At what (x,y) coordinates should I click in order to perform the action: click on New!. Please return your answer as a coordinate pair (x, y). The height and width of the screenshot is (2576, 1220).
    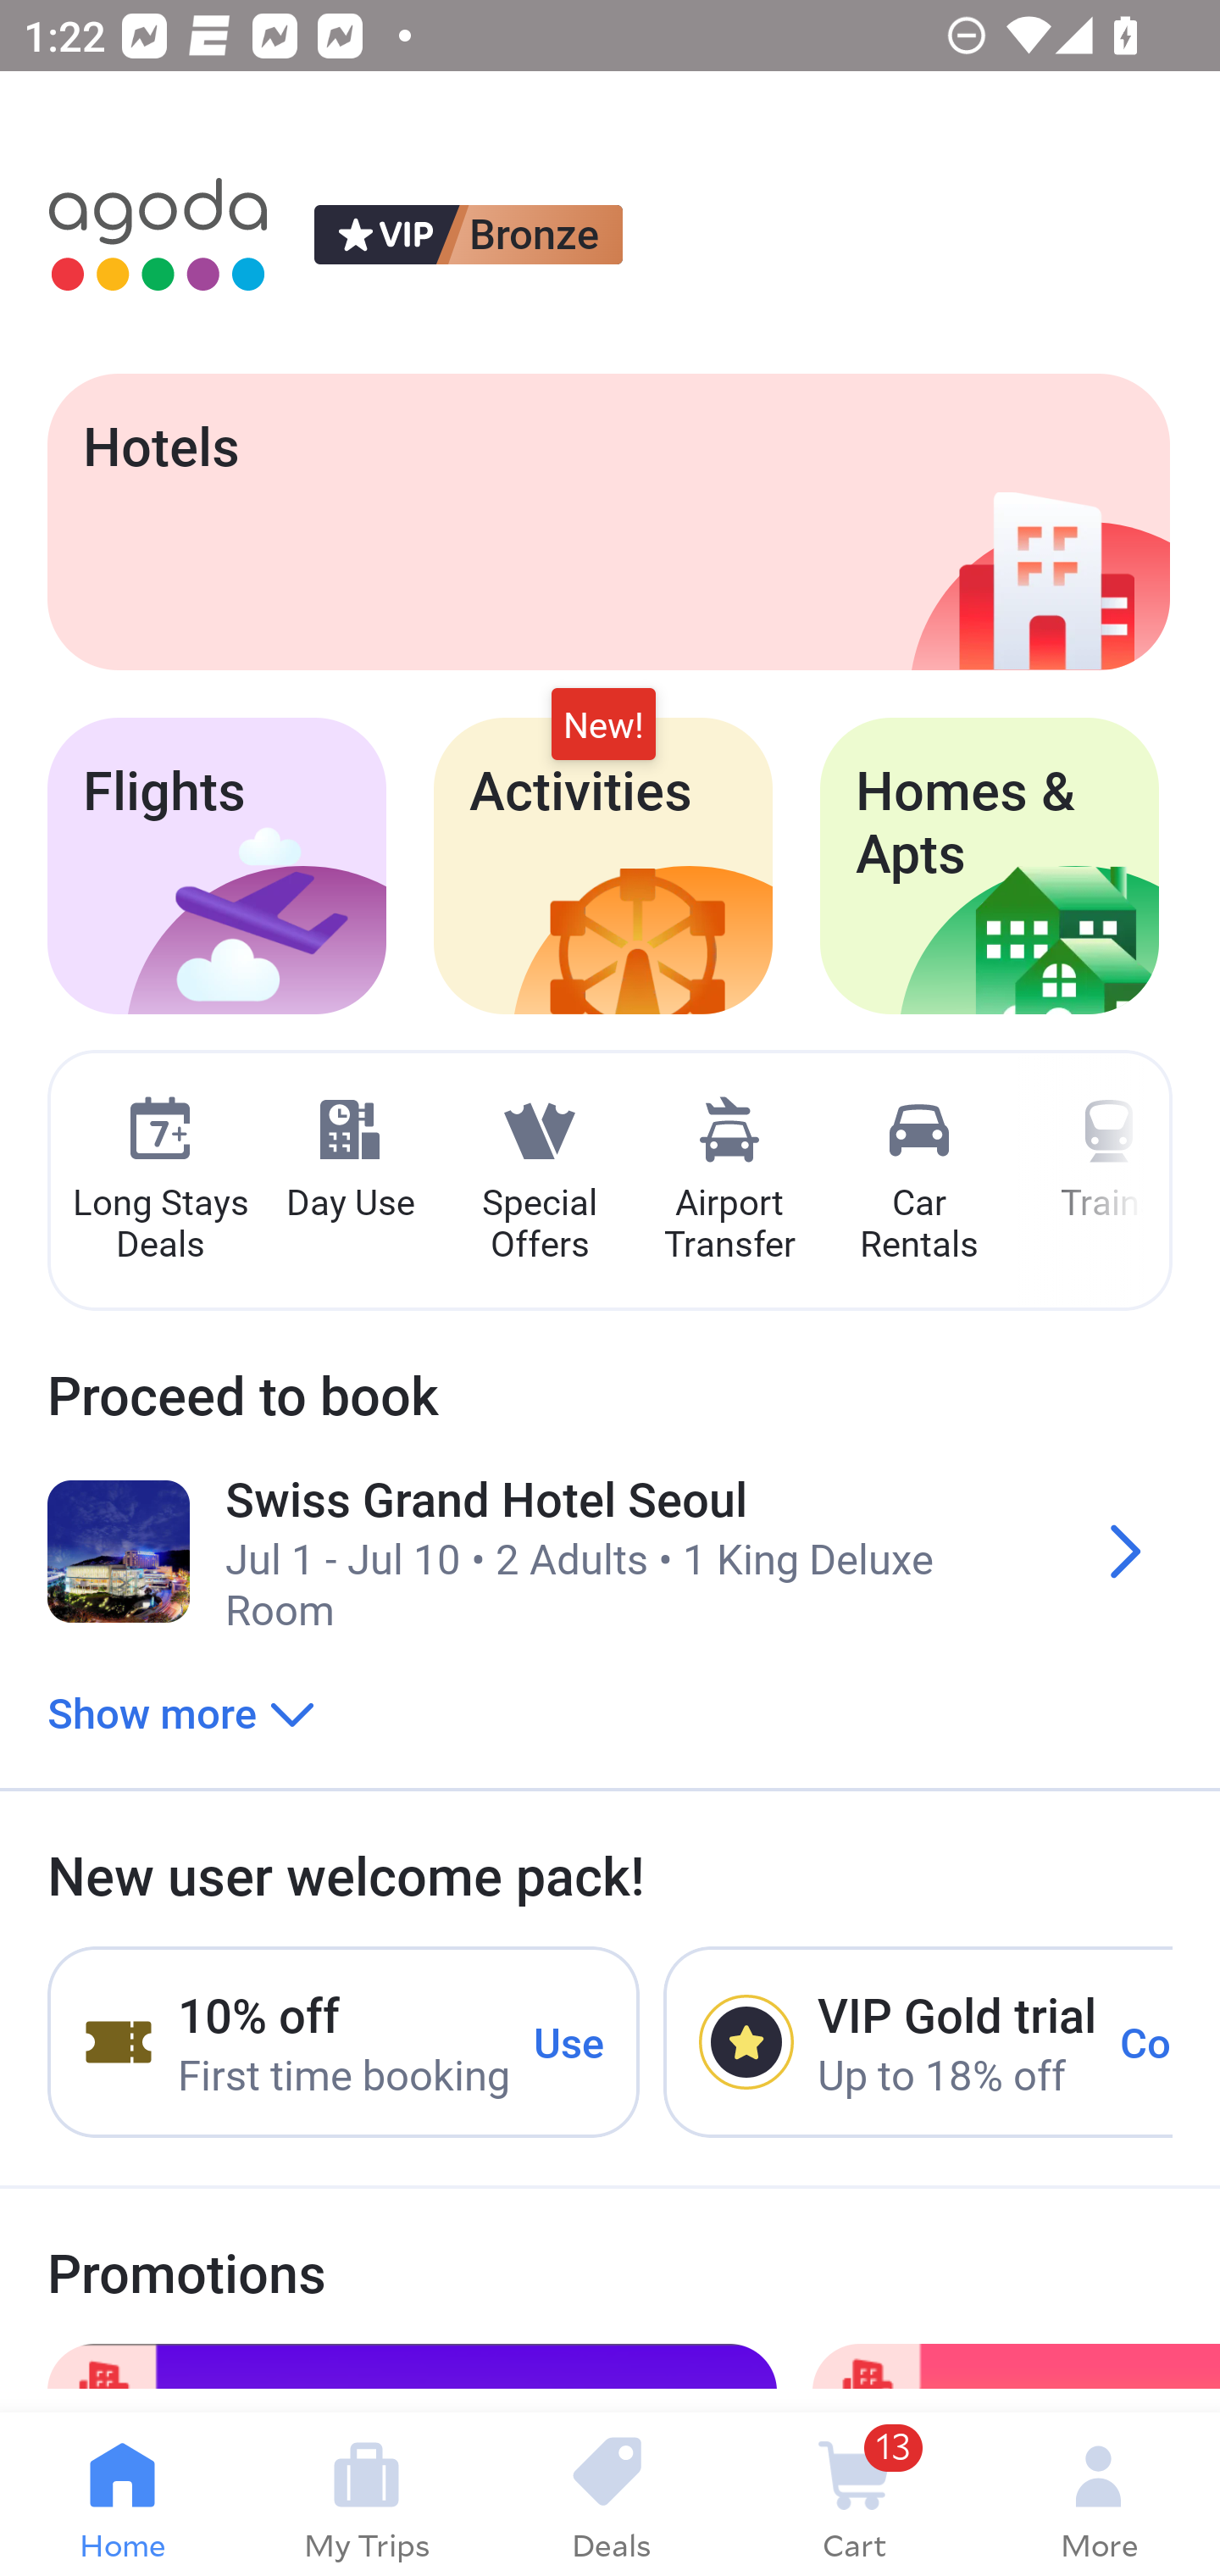
    Looking at the image, I should click on (603, 725).